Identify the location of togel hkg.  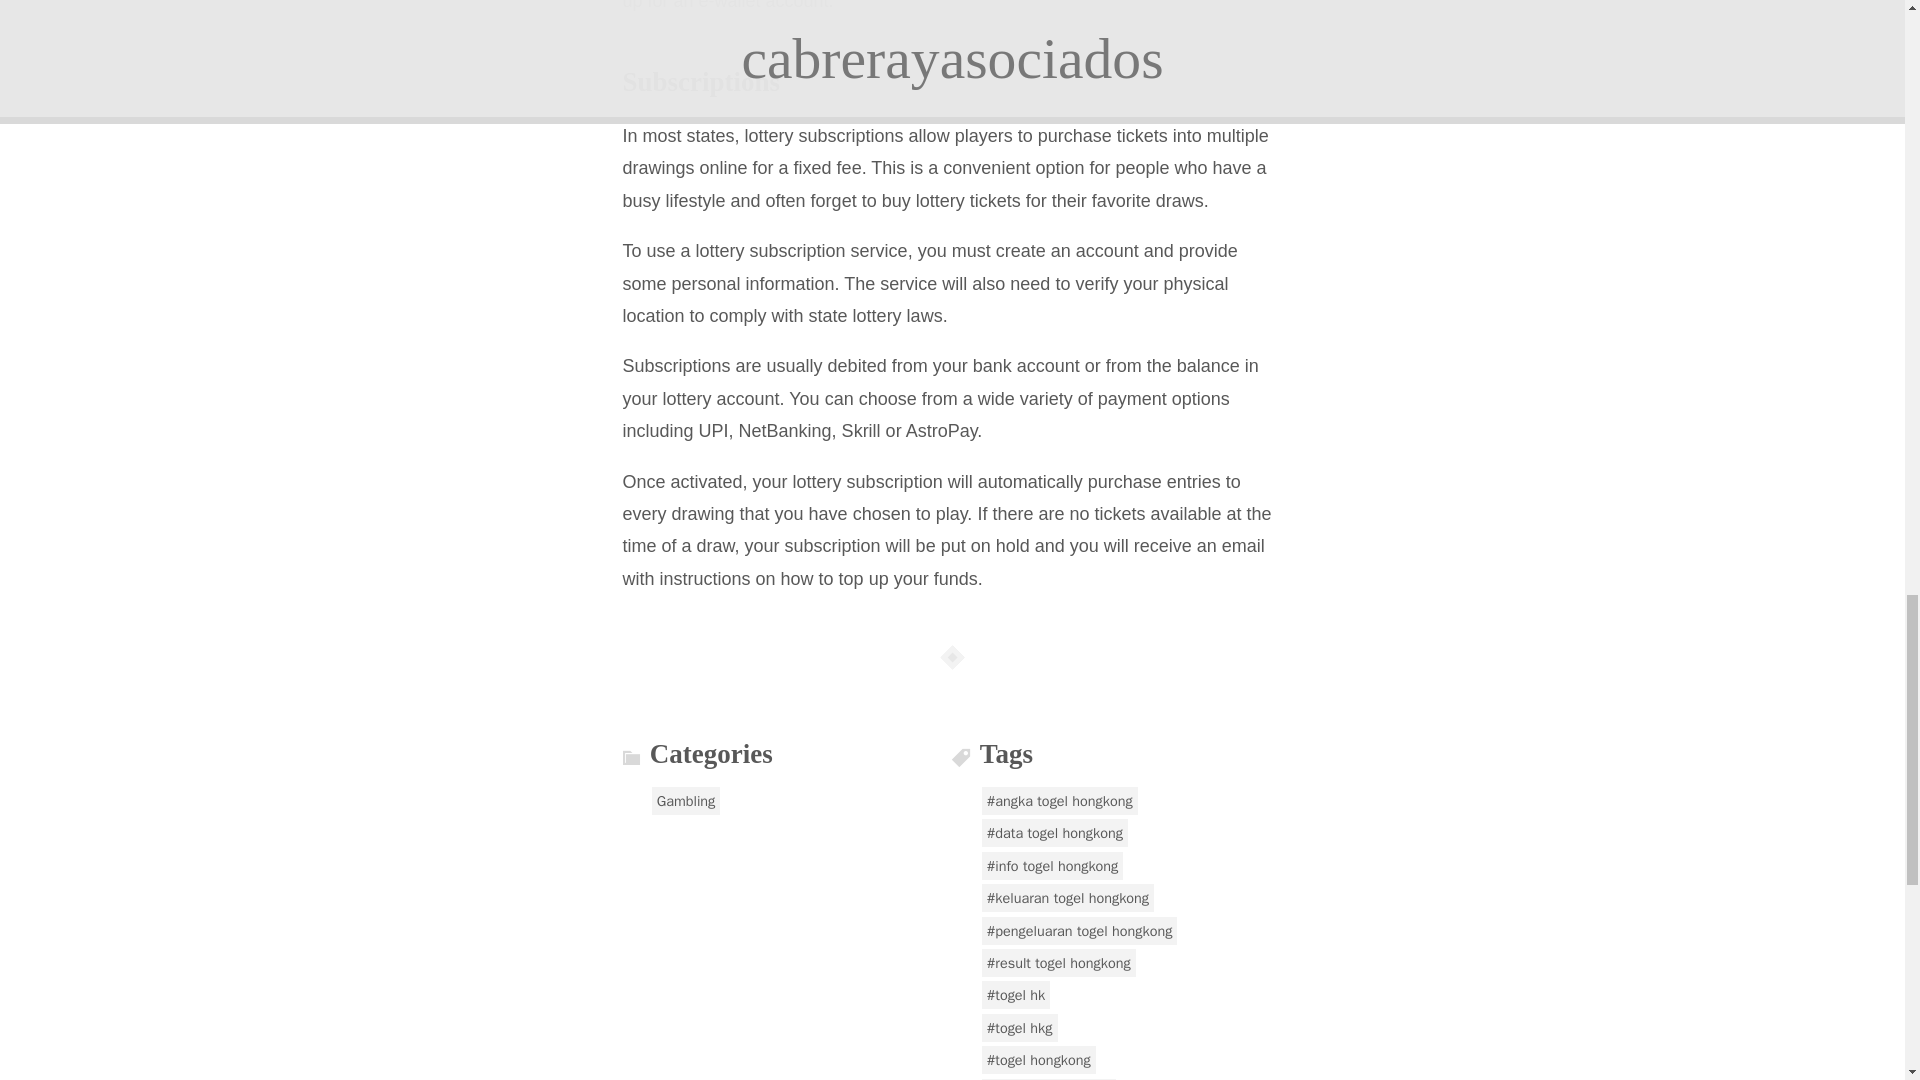
(1019, 1028).